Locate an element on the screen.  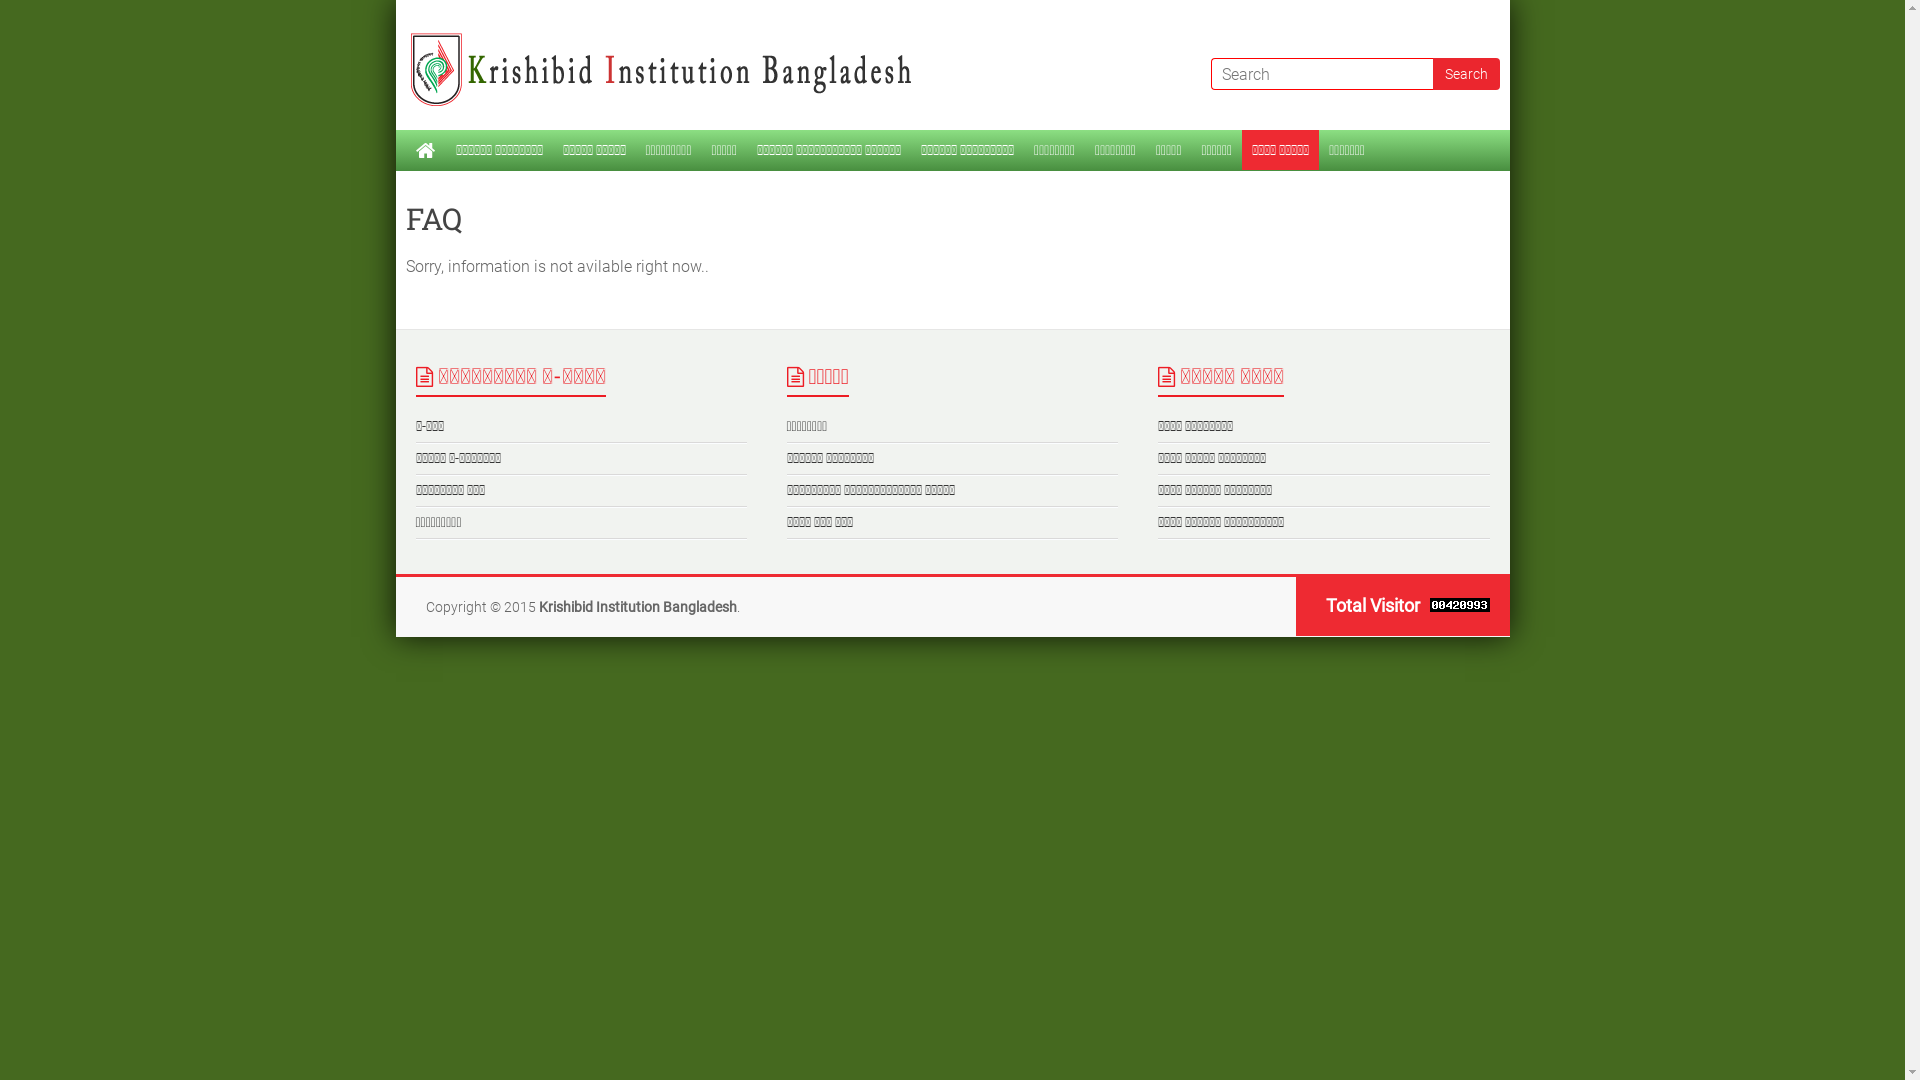
wordpress visitors is located at coordinates (1455, 606).